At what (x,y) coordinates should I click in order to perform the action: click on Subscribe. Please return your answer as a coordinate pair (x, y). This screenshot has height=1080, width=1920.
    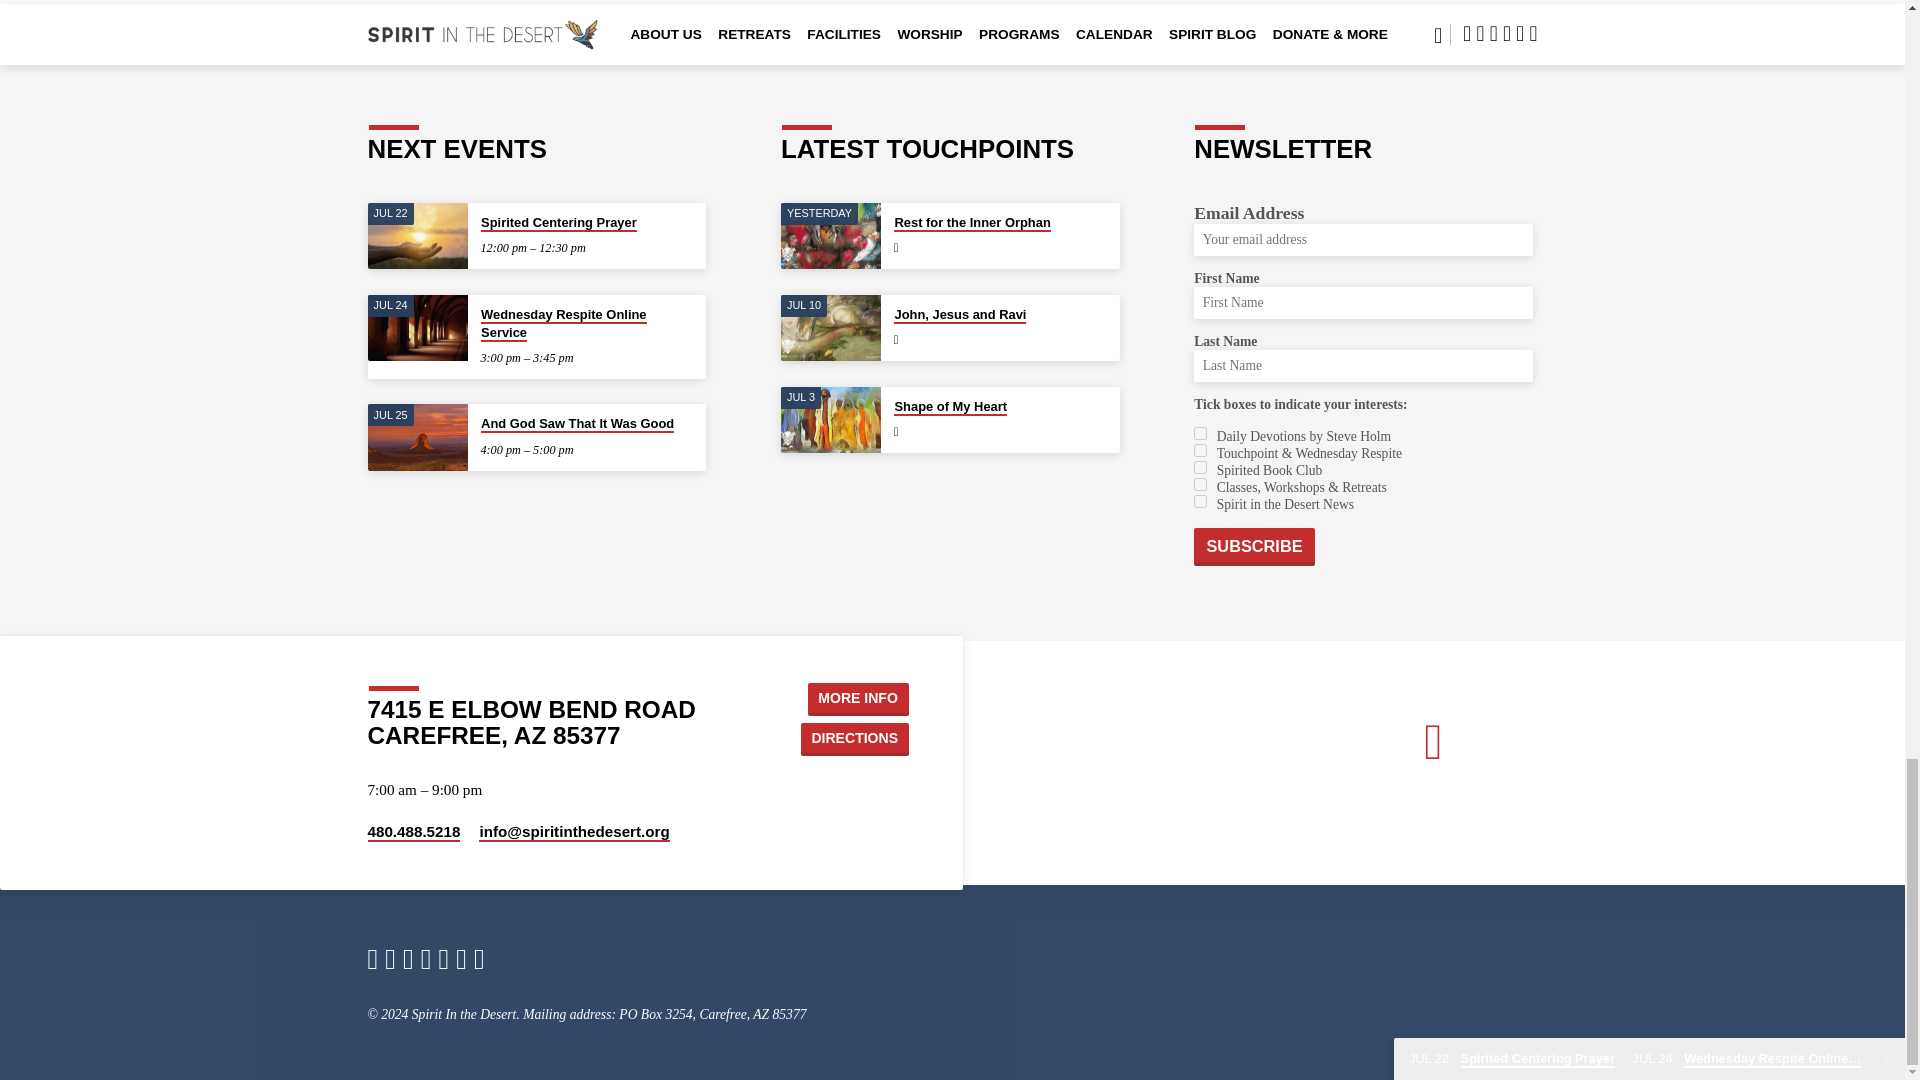
    Looking at the image, I should click on (1254, 546).